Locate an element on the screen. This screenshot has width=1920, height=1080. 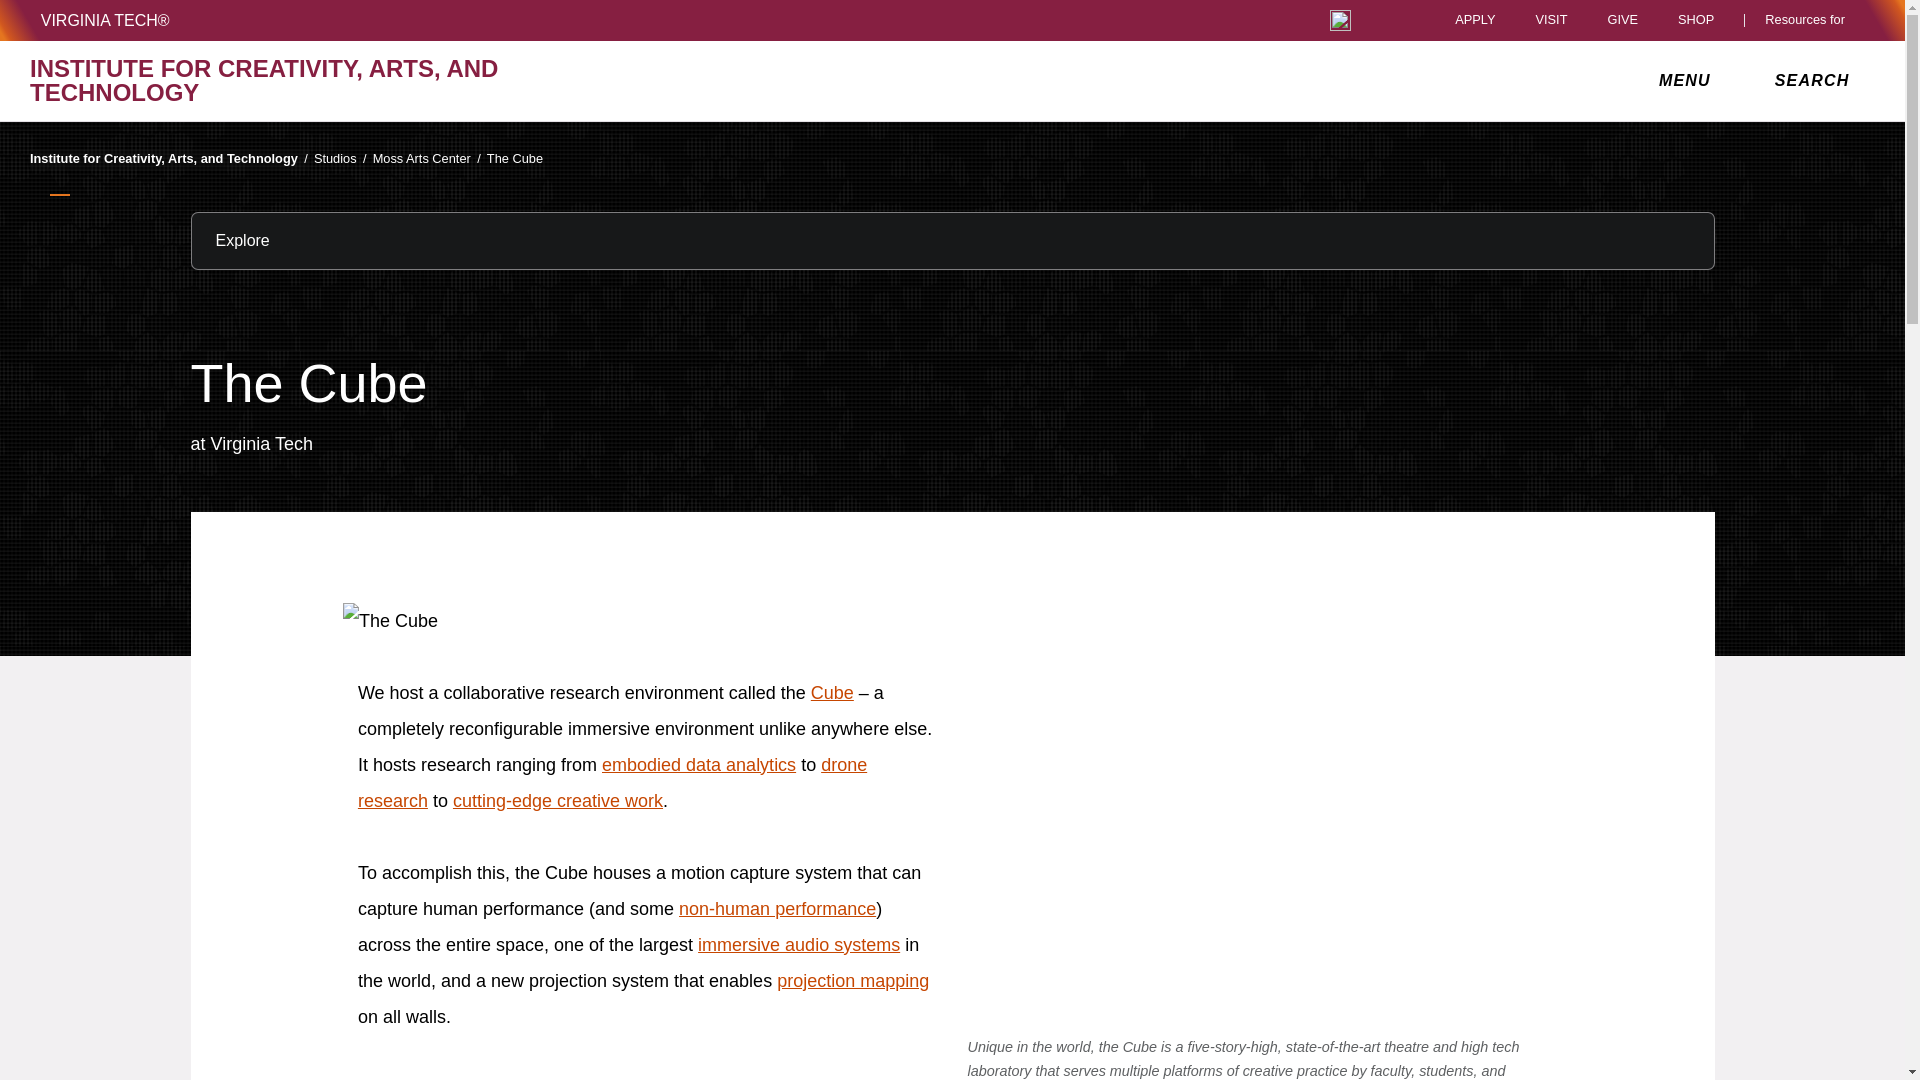
Resources for is located at coordinates (1809, 20).